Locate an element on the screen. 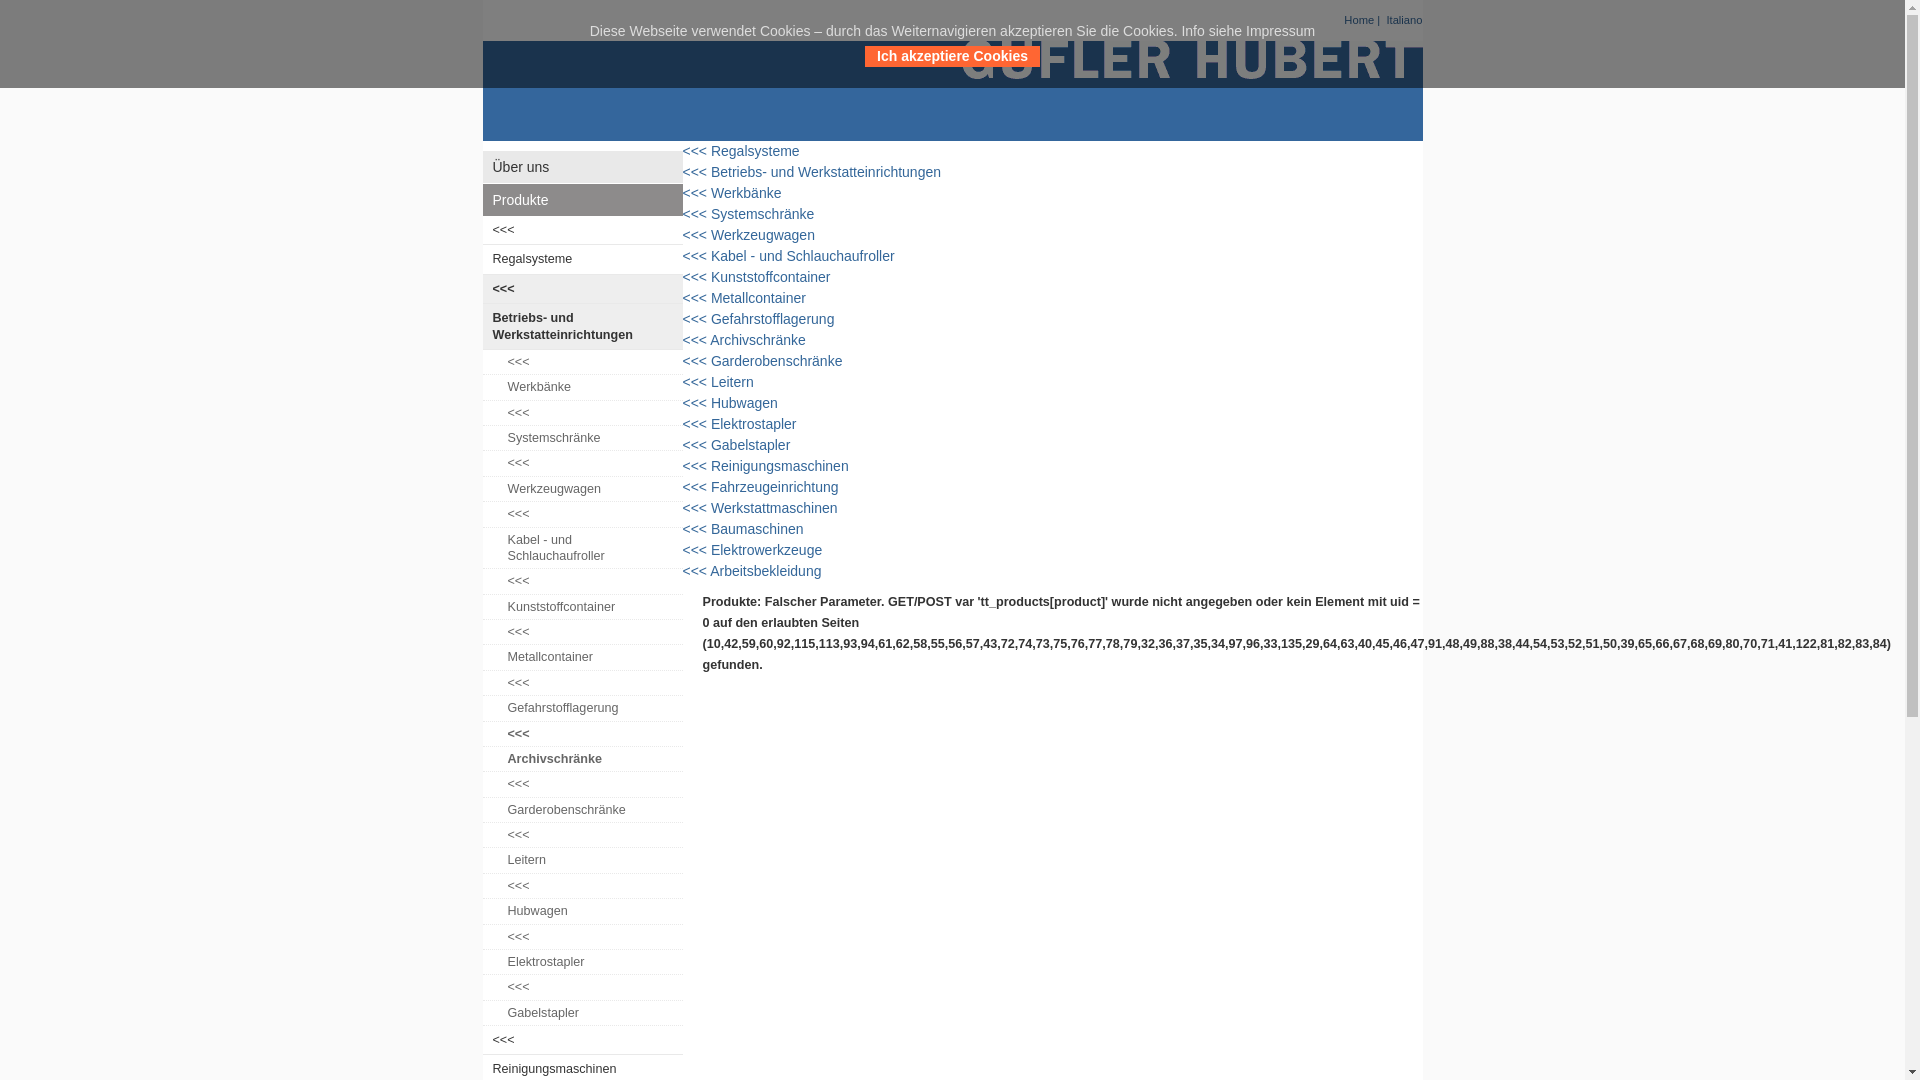 The width and height of the screenshot is (1920, 1080). Home |  is located at coordinates (1364, 20).